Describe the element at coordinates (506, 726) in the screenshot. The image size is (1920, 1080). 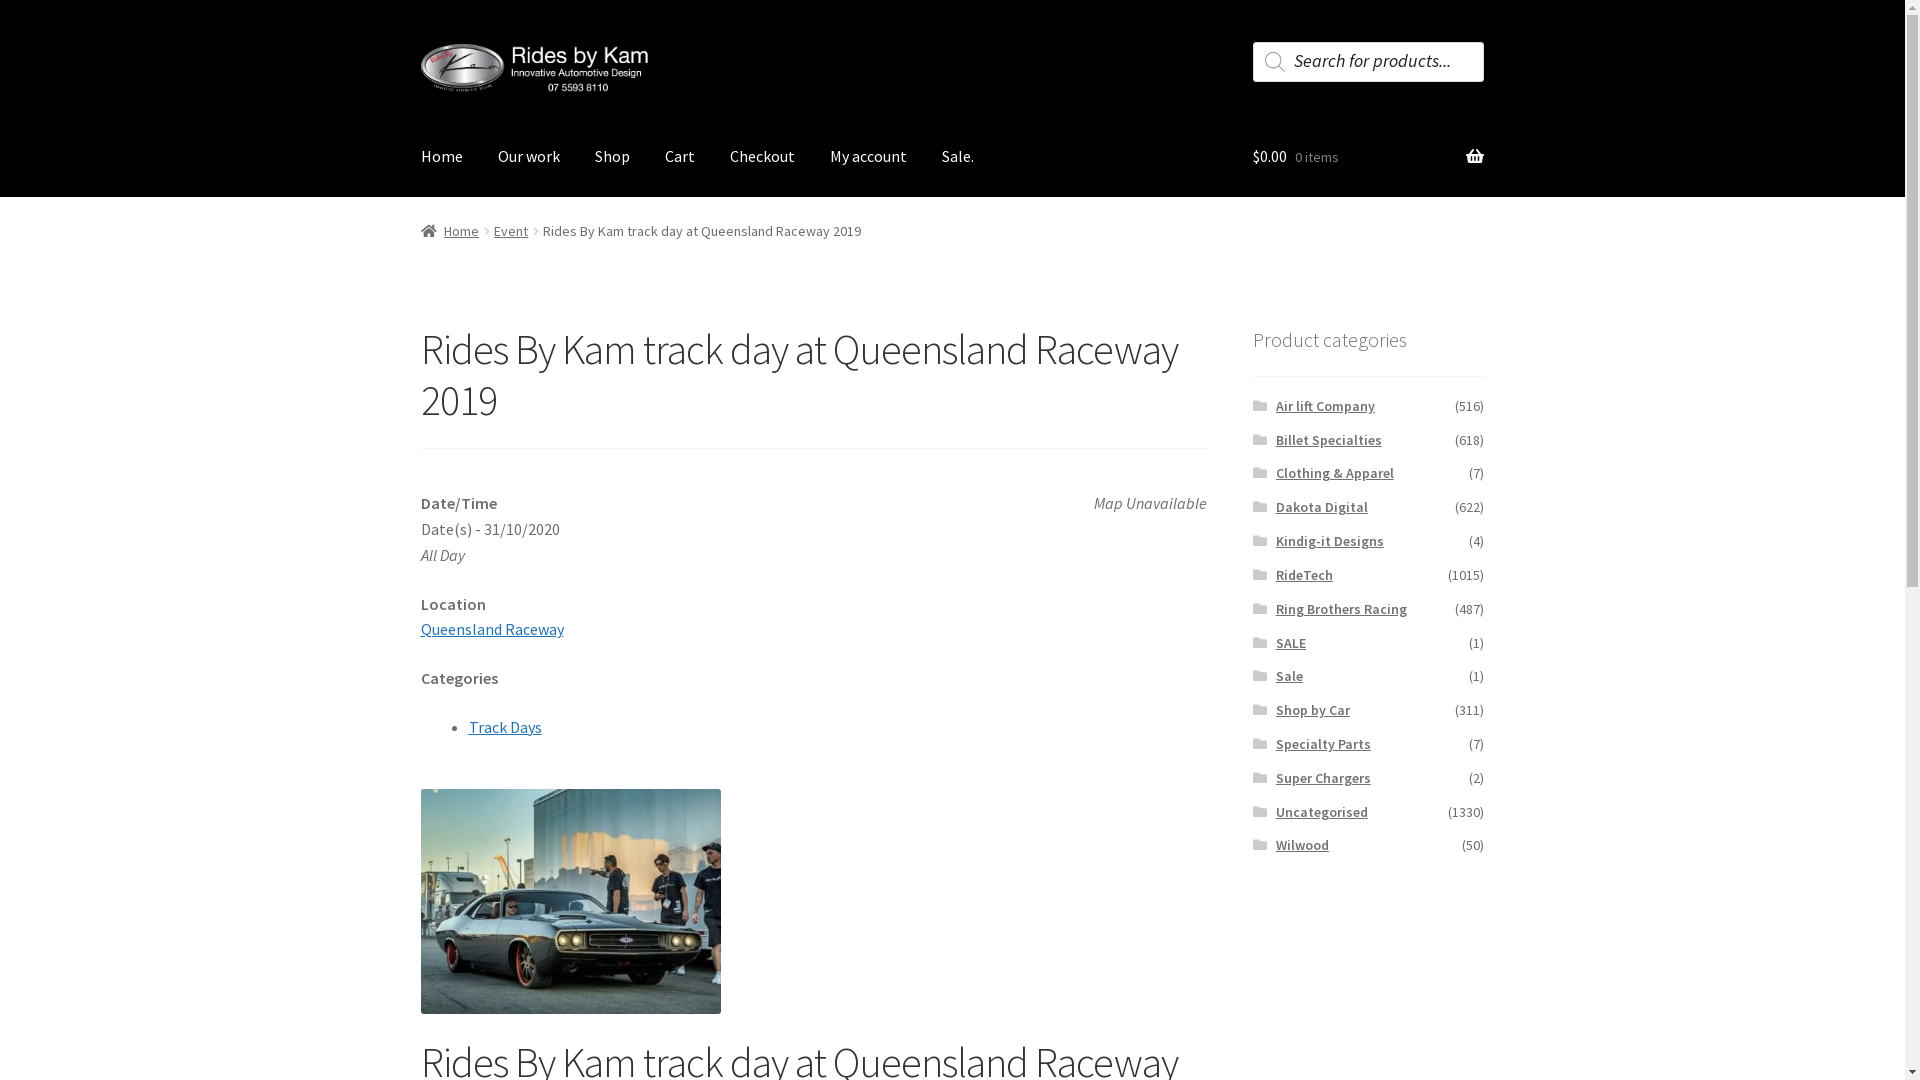
I see `Track Days` at that location.